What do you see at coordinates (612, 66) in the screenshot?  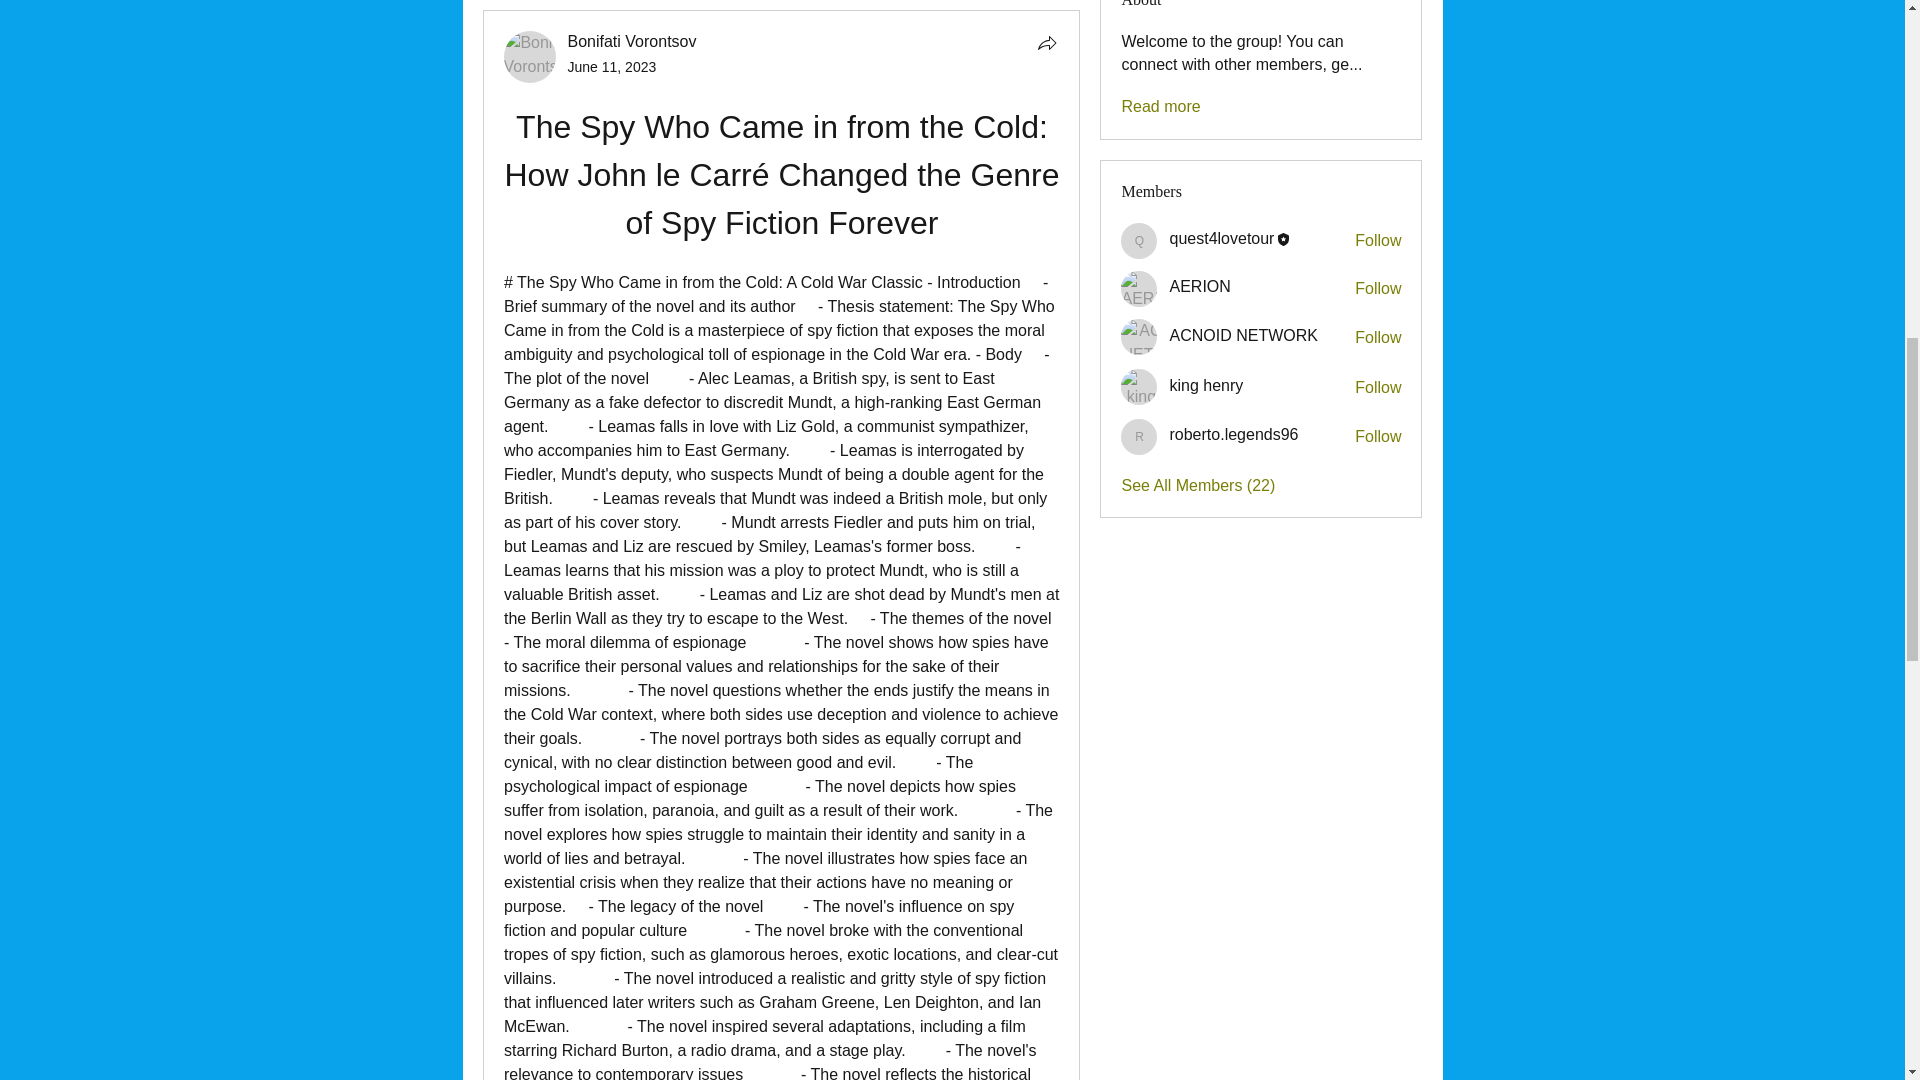 I see `June 11, 2023` at bounding box center [612, 66].